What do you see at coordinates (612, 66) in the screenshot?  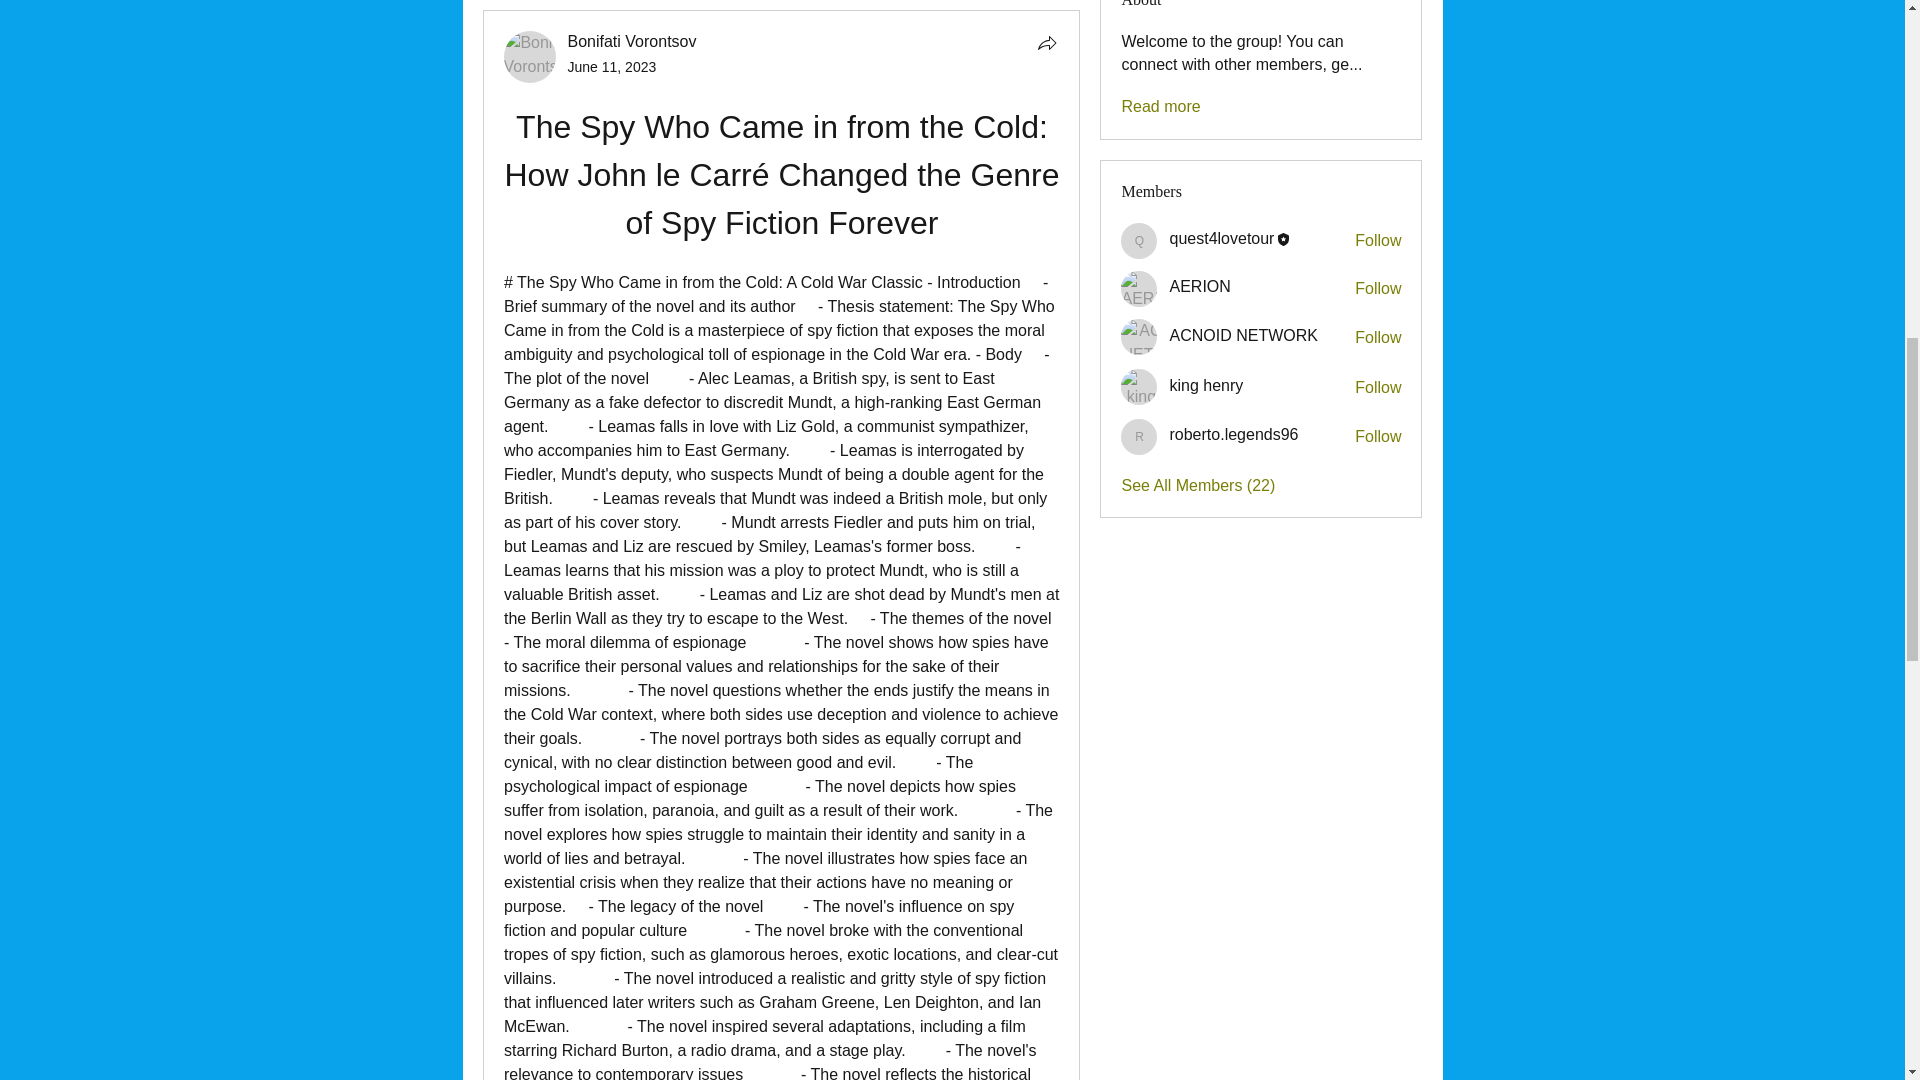 I see `June 11, 2023` at bounding box center [612, 66].